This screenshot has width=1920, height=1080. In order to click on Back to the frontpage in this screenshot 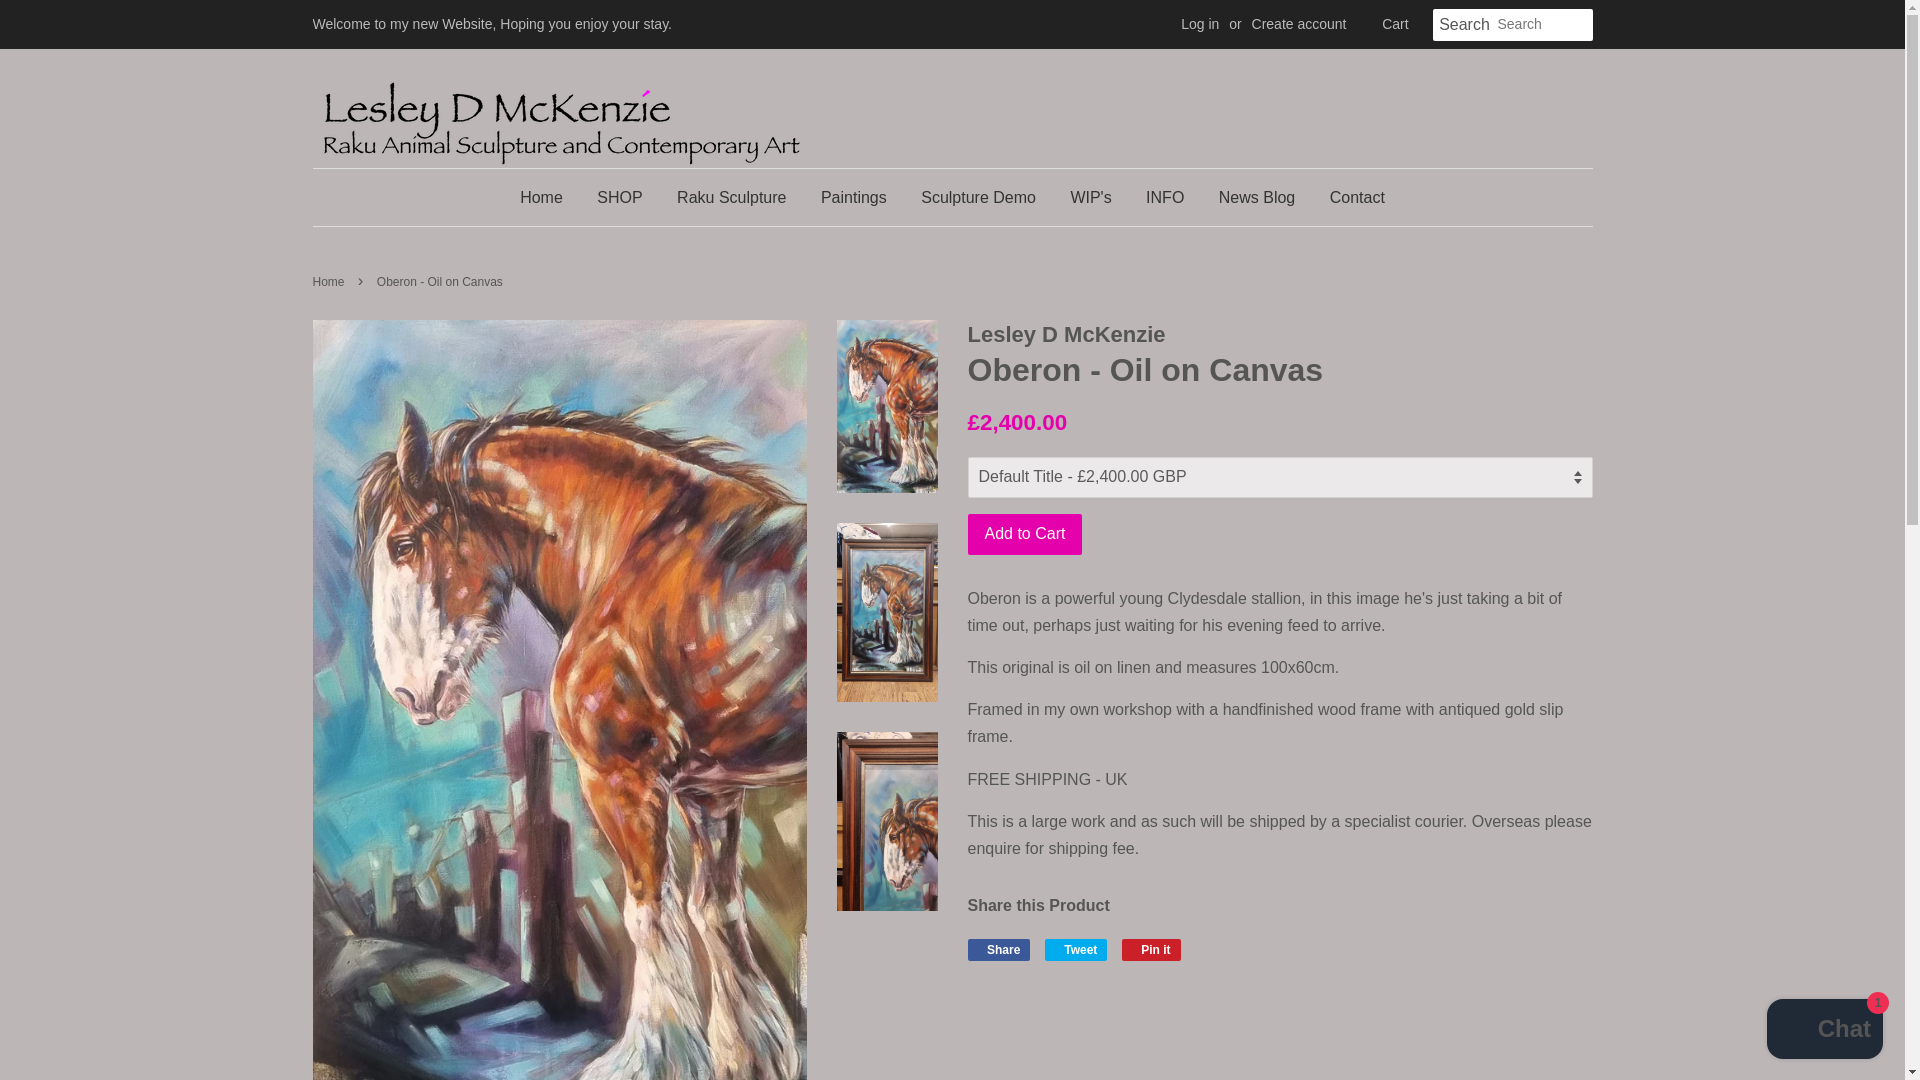, I will do `click(330, 282)`.